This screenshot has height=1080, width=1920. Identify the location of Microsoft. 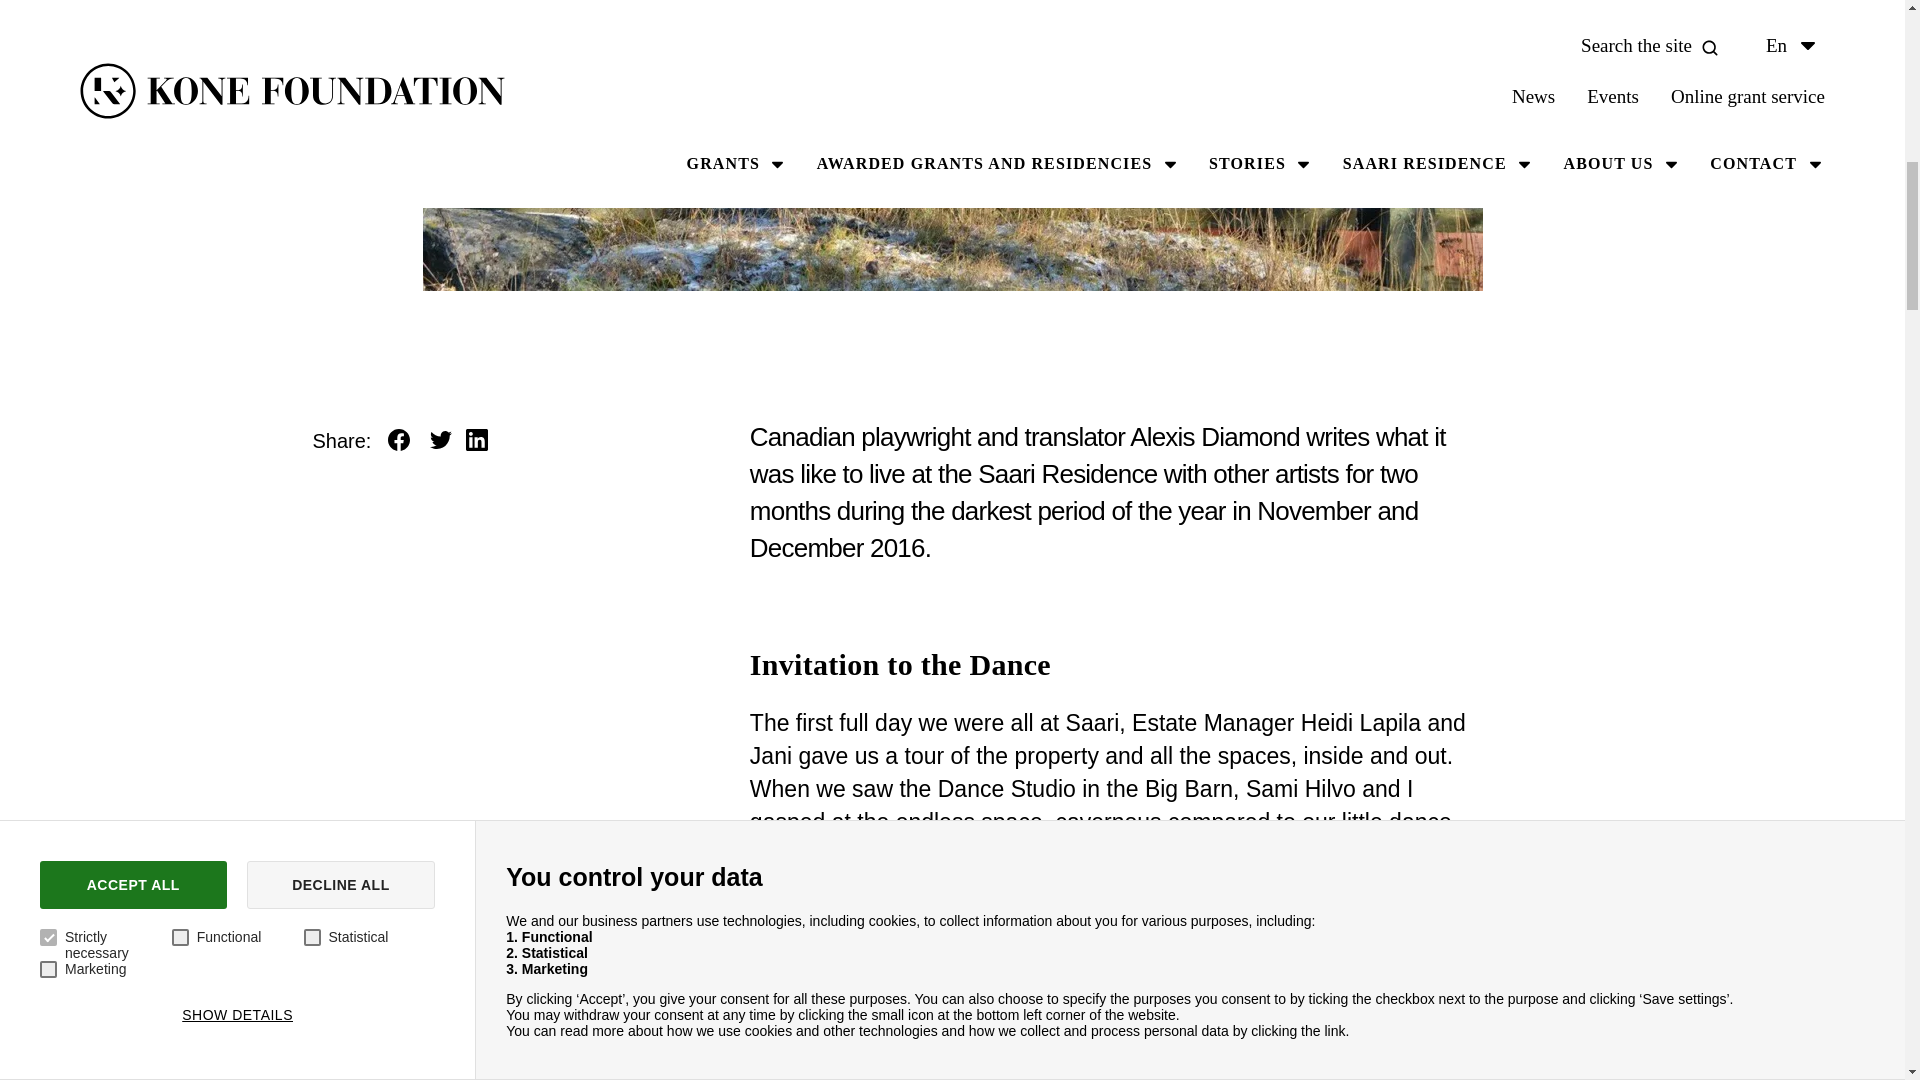
(610, 186).